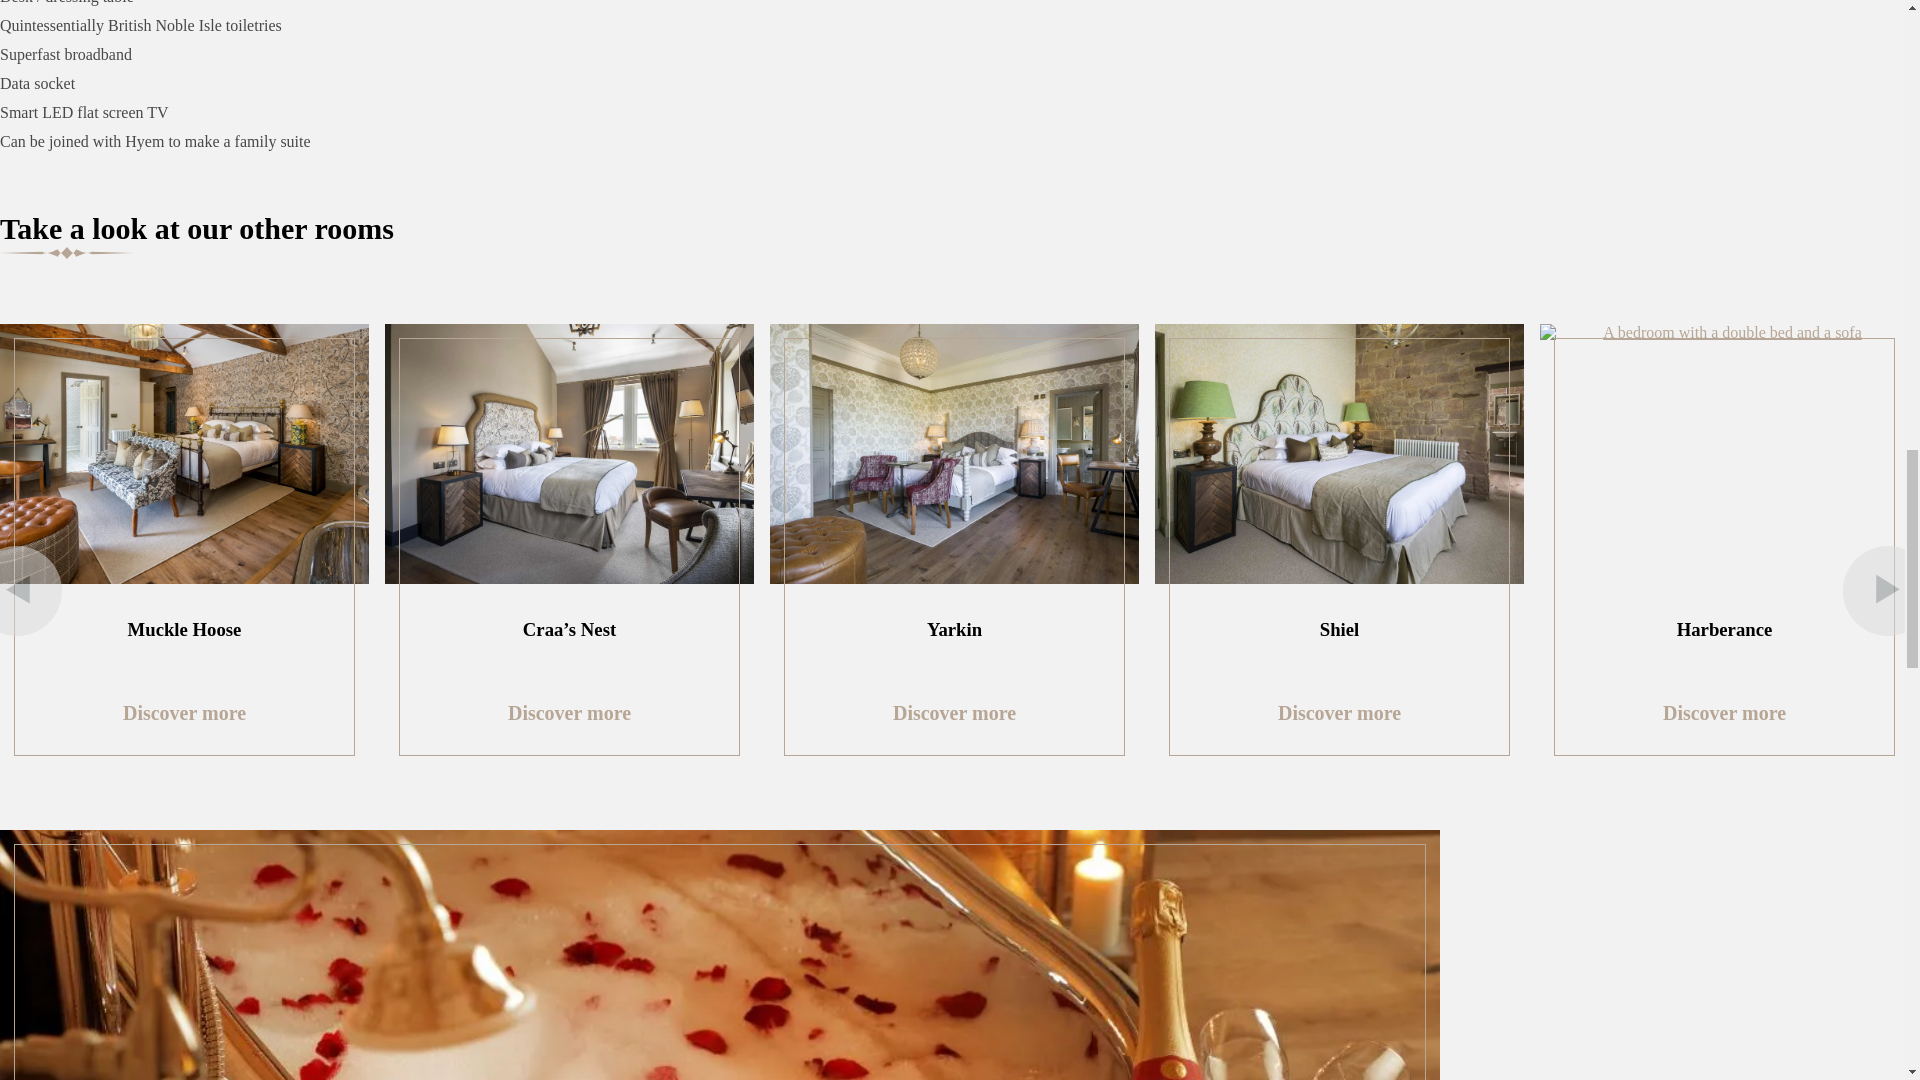 The image size is (1920, 1080). What do you see at coordinates (570, 713) in the screenshot?
I see `Discover more` at bounding box center [570, 713].